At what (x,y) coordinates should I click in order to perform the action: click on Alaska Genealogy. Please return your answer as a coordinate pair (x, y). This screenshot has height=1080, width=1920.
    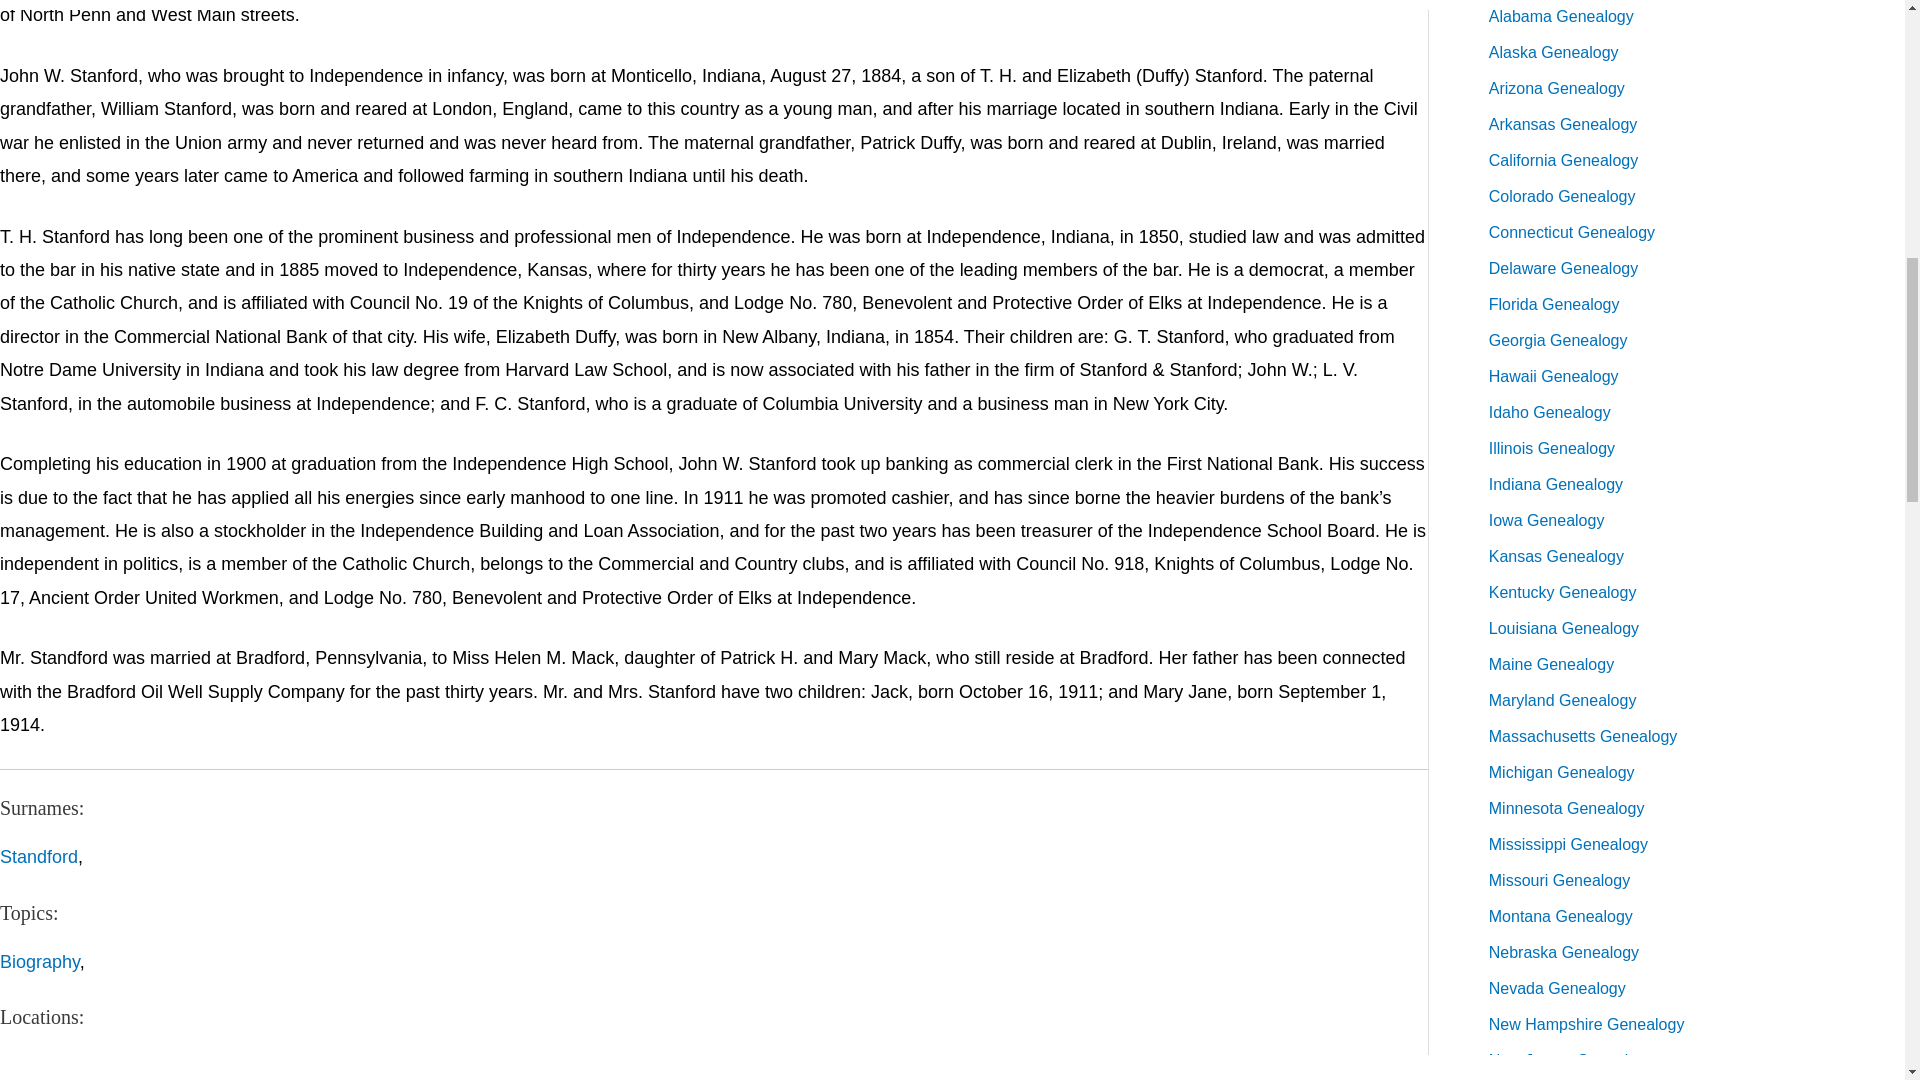
    Looking at the image, I should click on (1554, 52).